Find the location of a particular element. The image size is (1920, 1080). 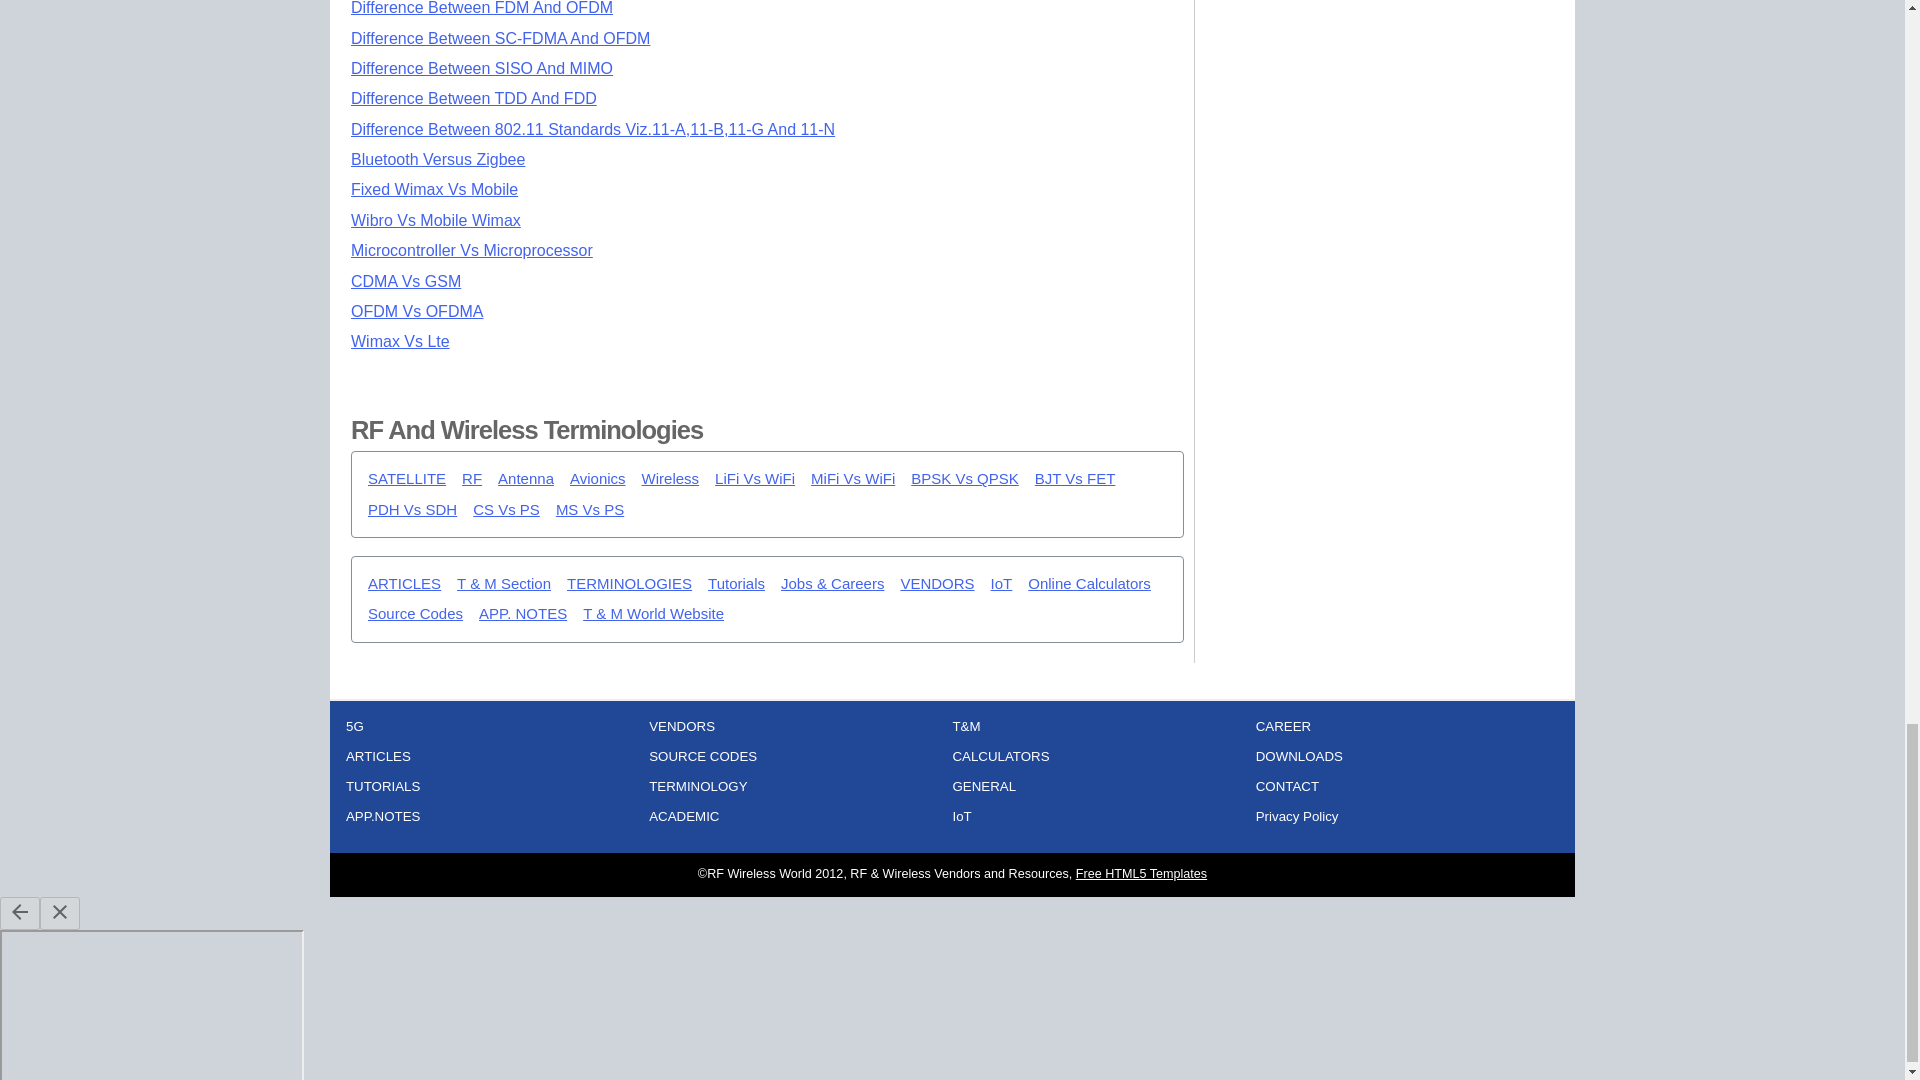

Antenna is located at coordinates (526, 479).